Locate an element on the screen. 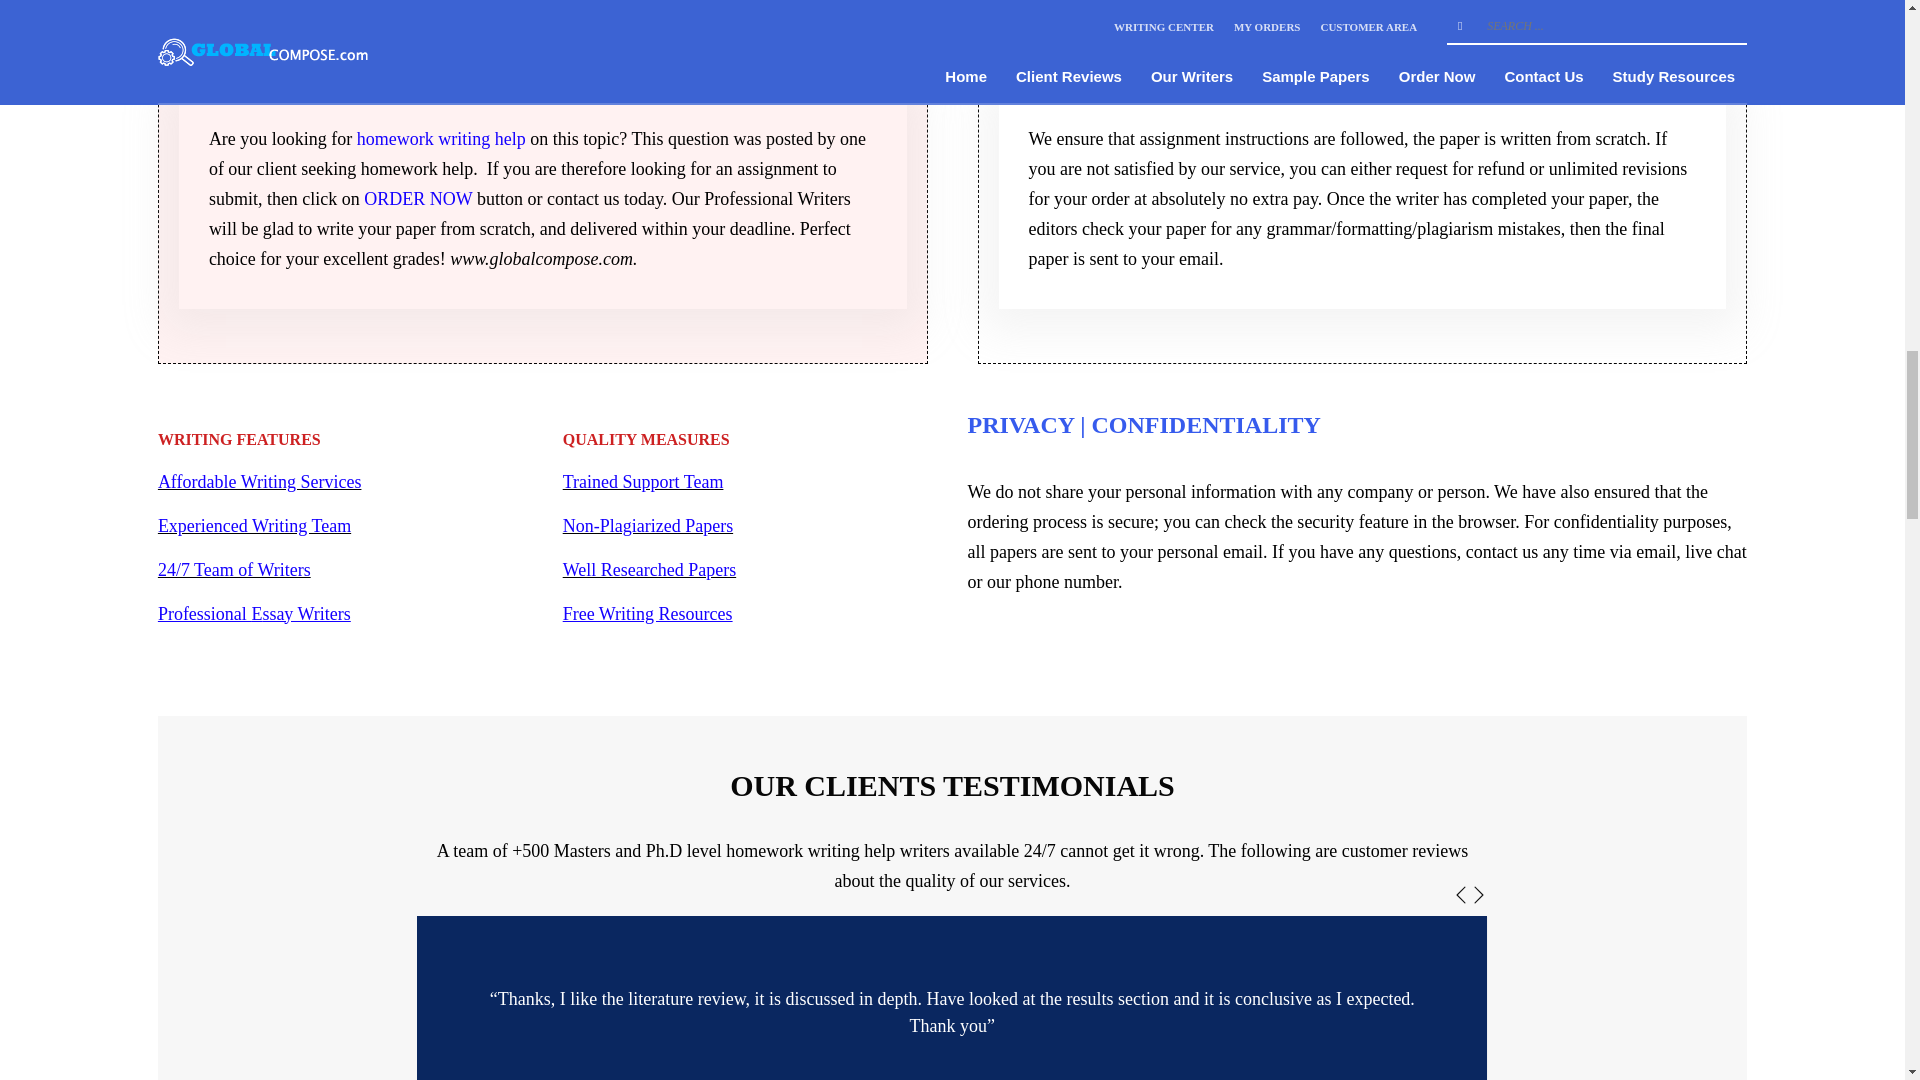  ORDER NOW is located at coordinates (418, 199).